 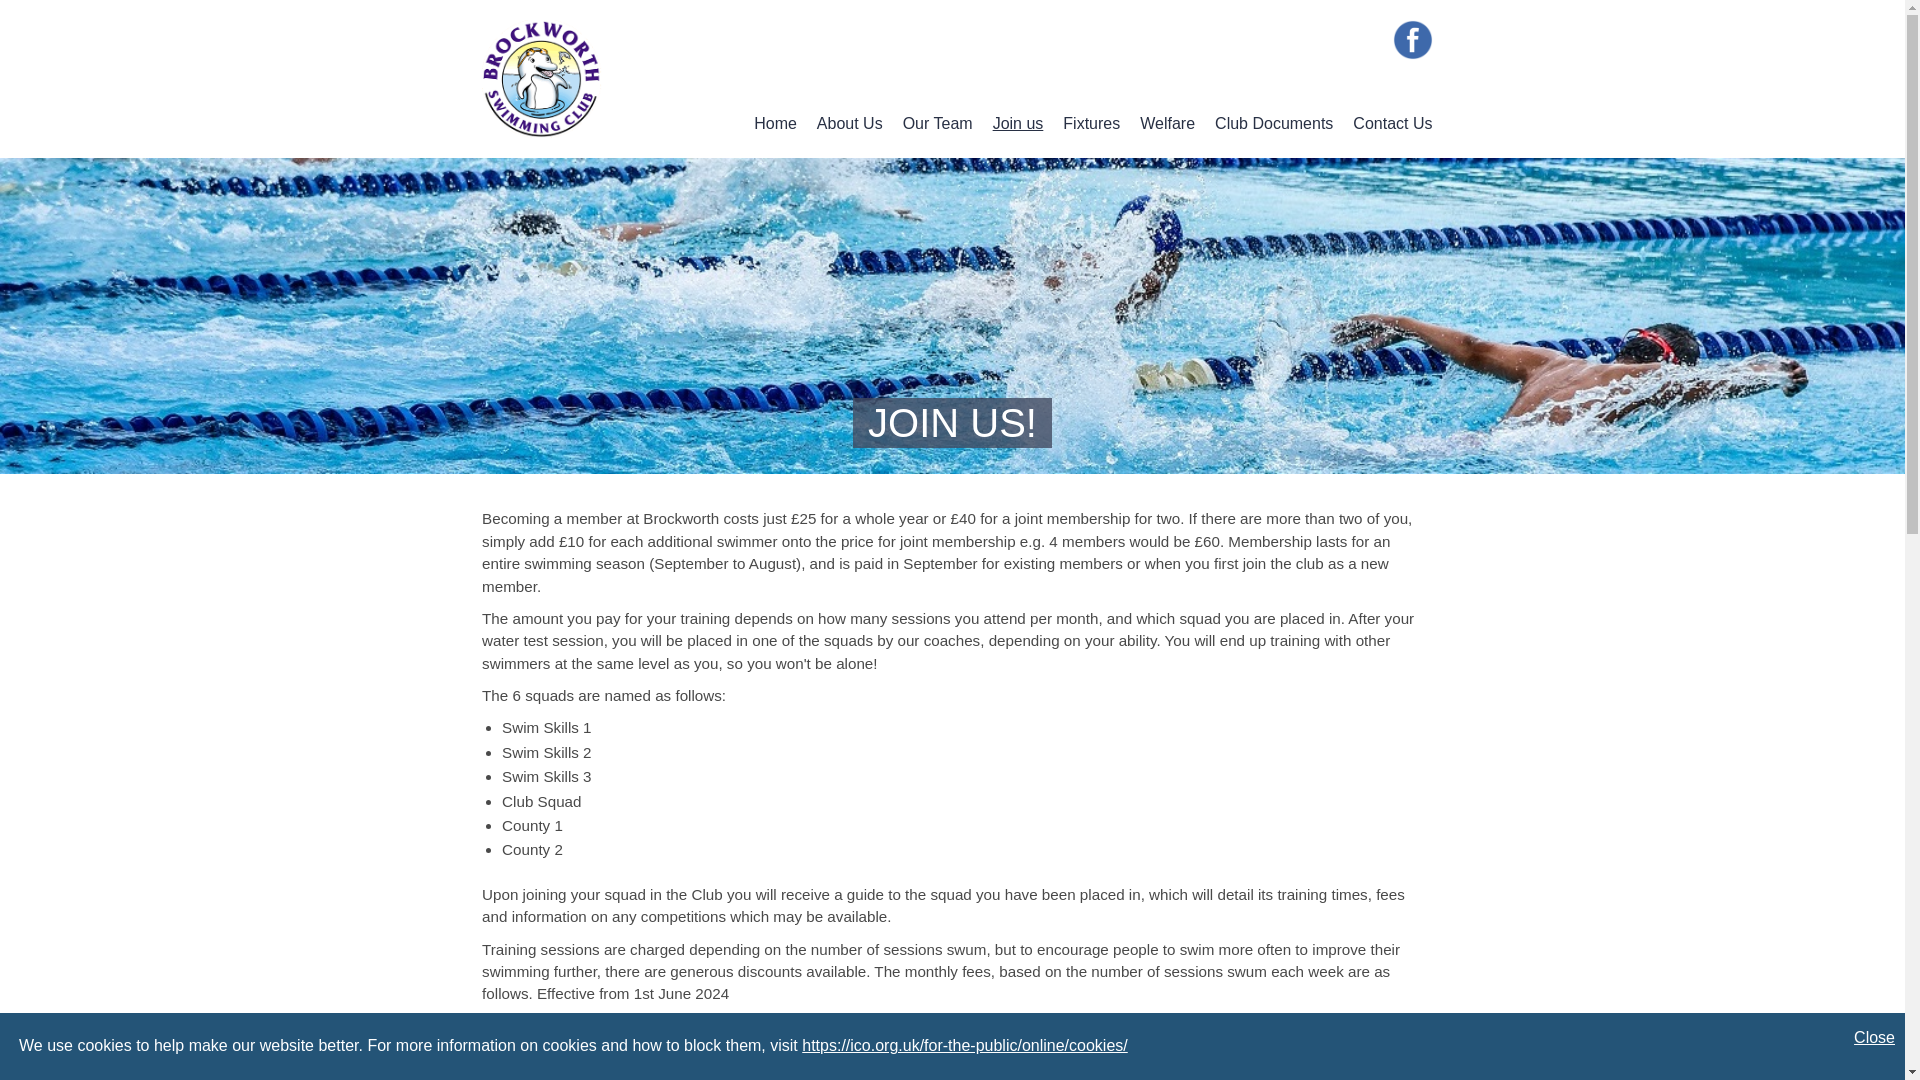 I want to click on Home, so click(x=775, y=122).